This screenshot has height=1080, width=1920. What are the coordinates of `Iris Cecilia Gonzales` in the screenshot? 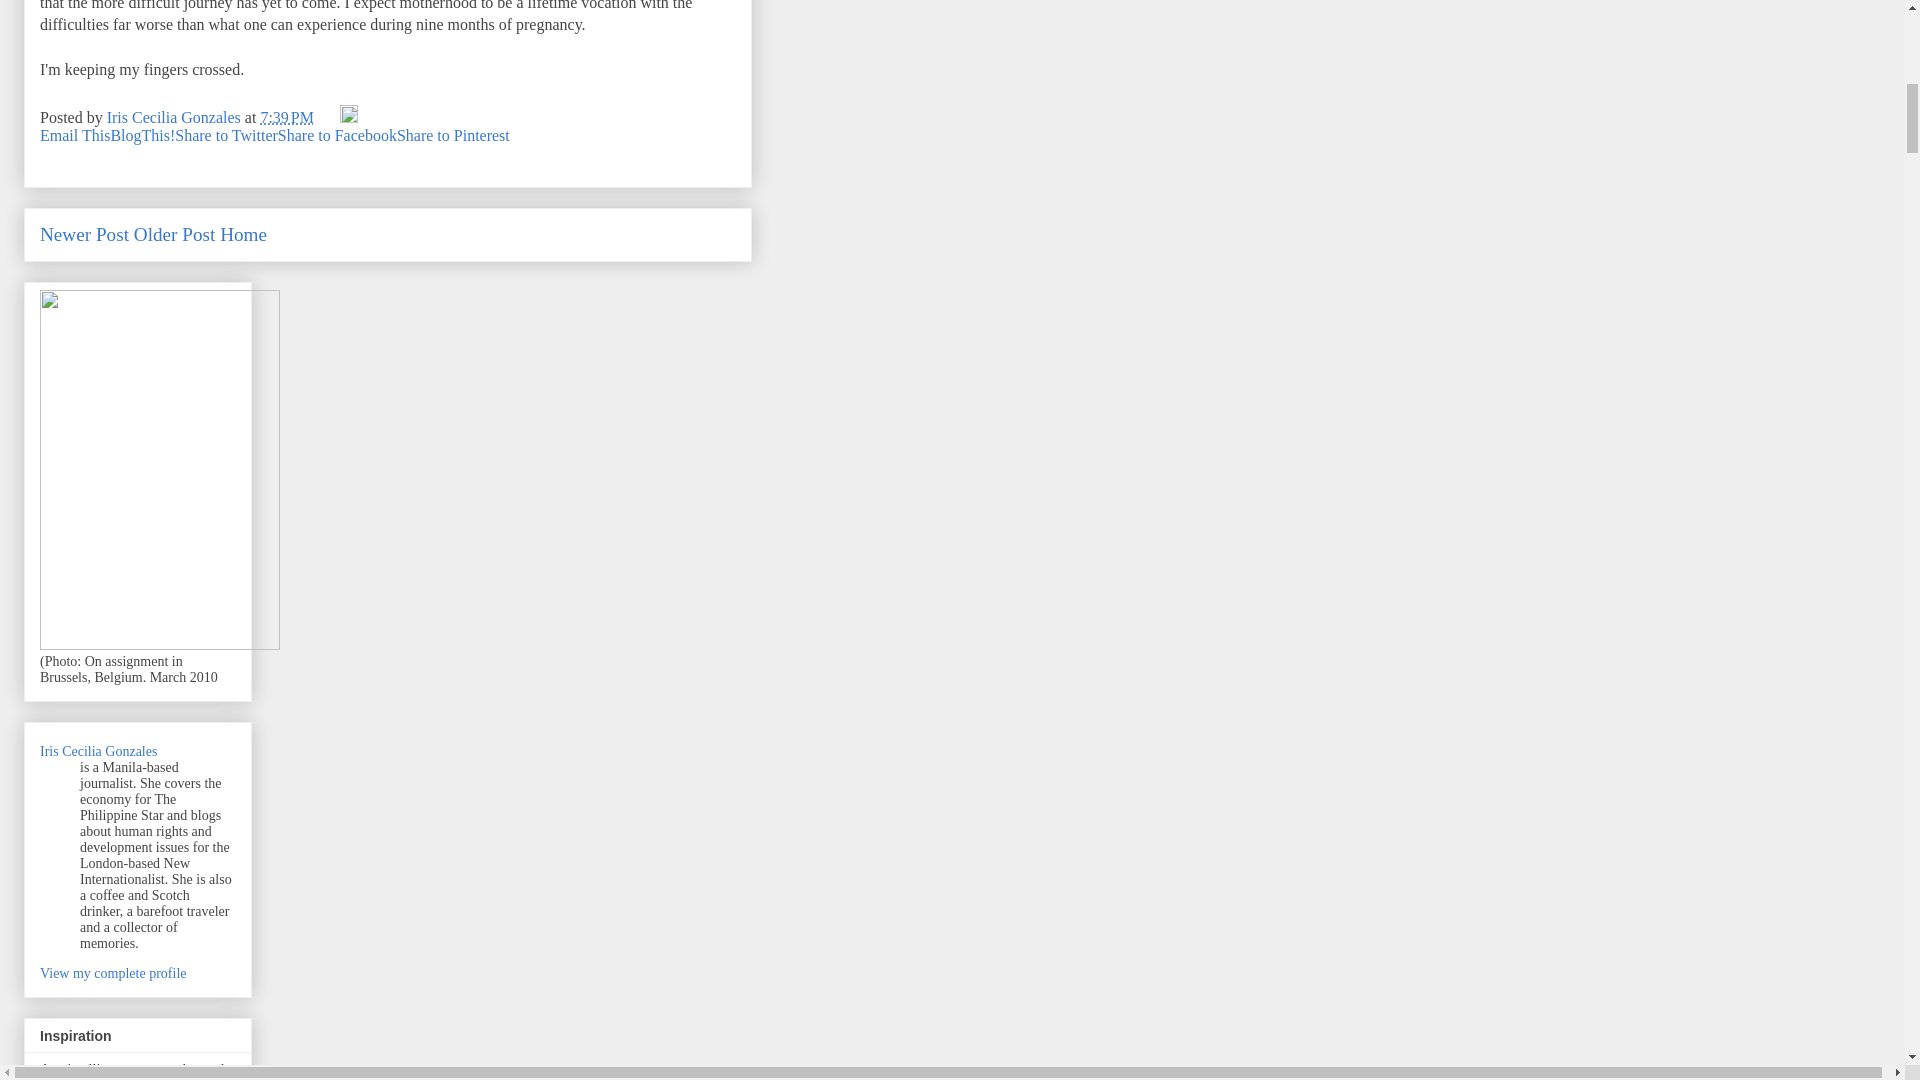 It's located at (98, 752).